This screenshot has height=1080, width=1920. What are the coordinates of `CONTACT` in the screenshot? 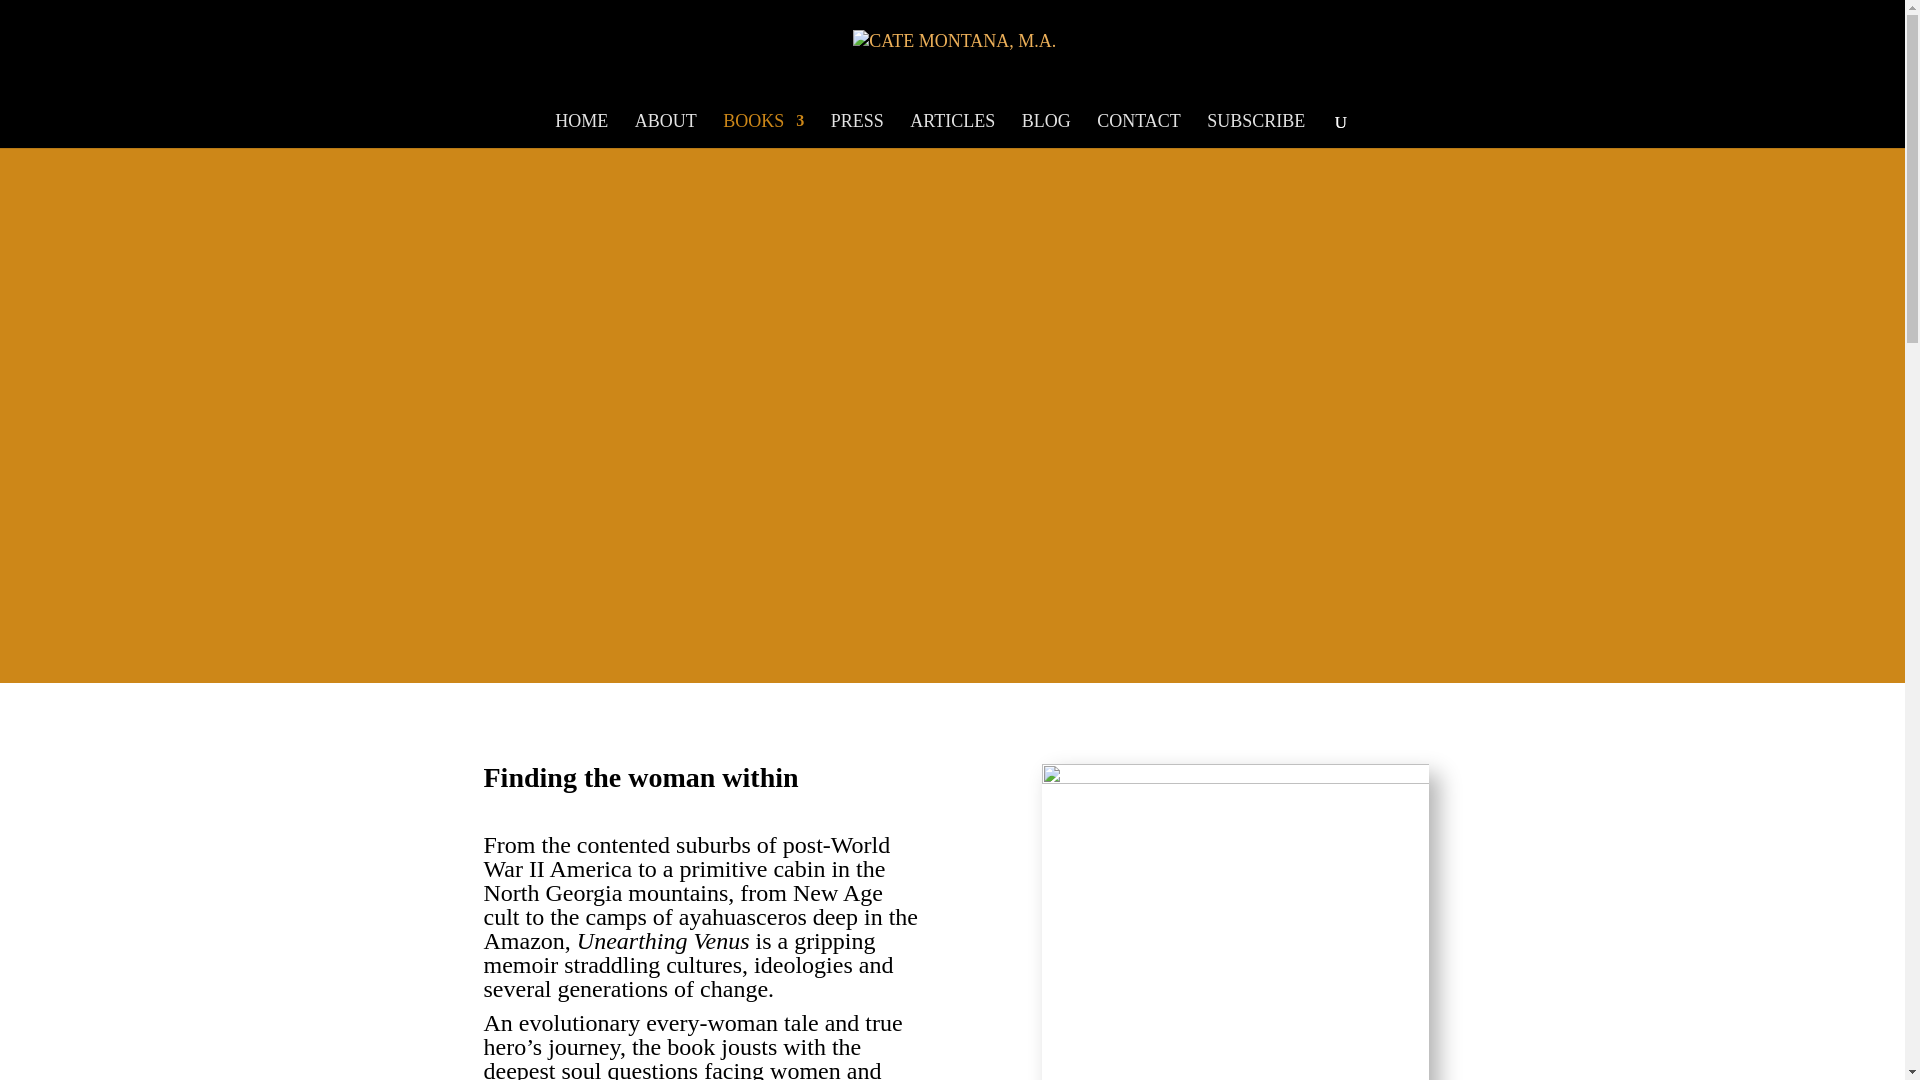 It's located at (1138, 130).